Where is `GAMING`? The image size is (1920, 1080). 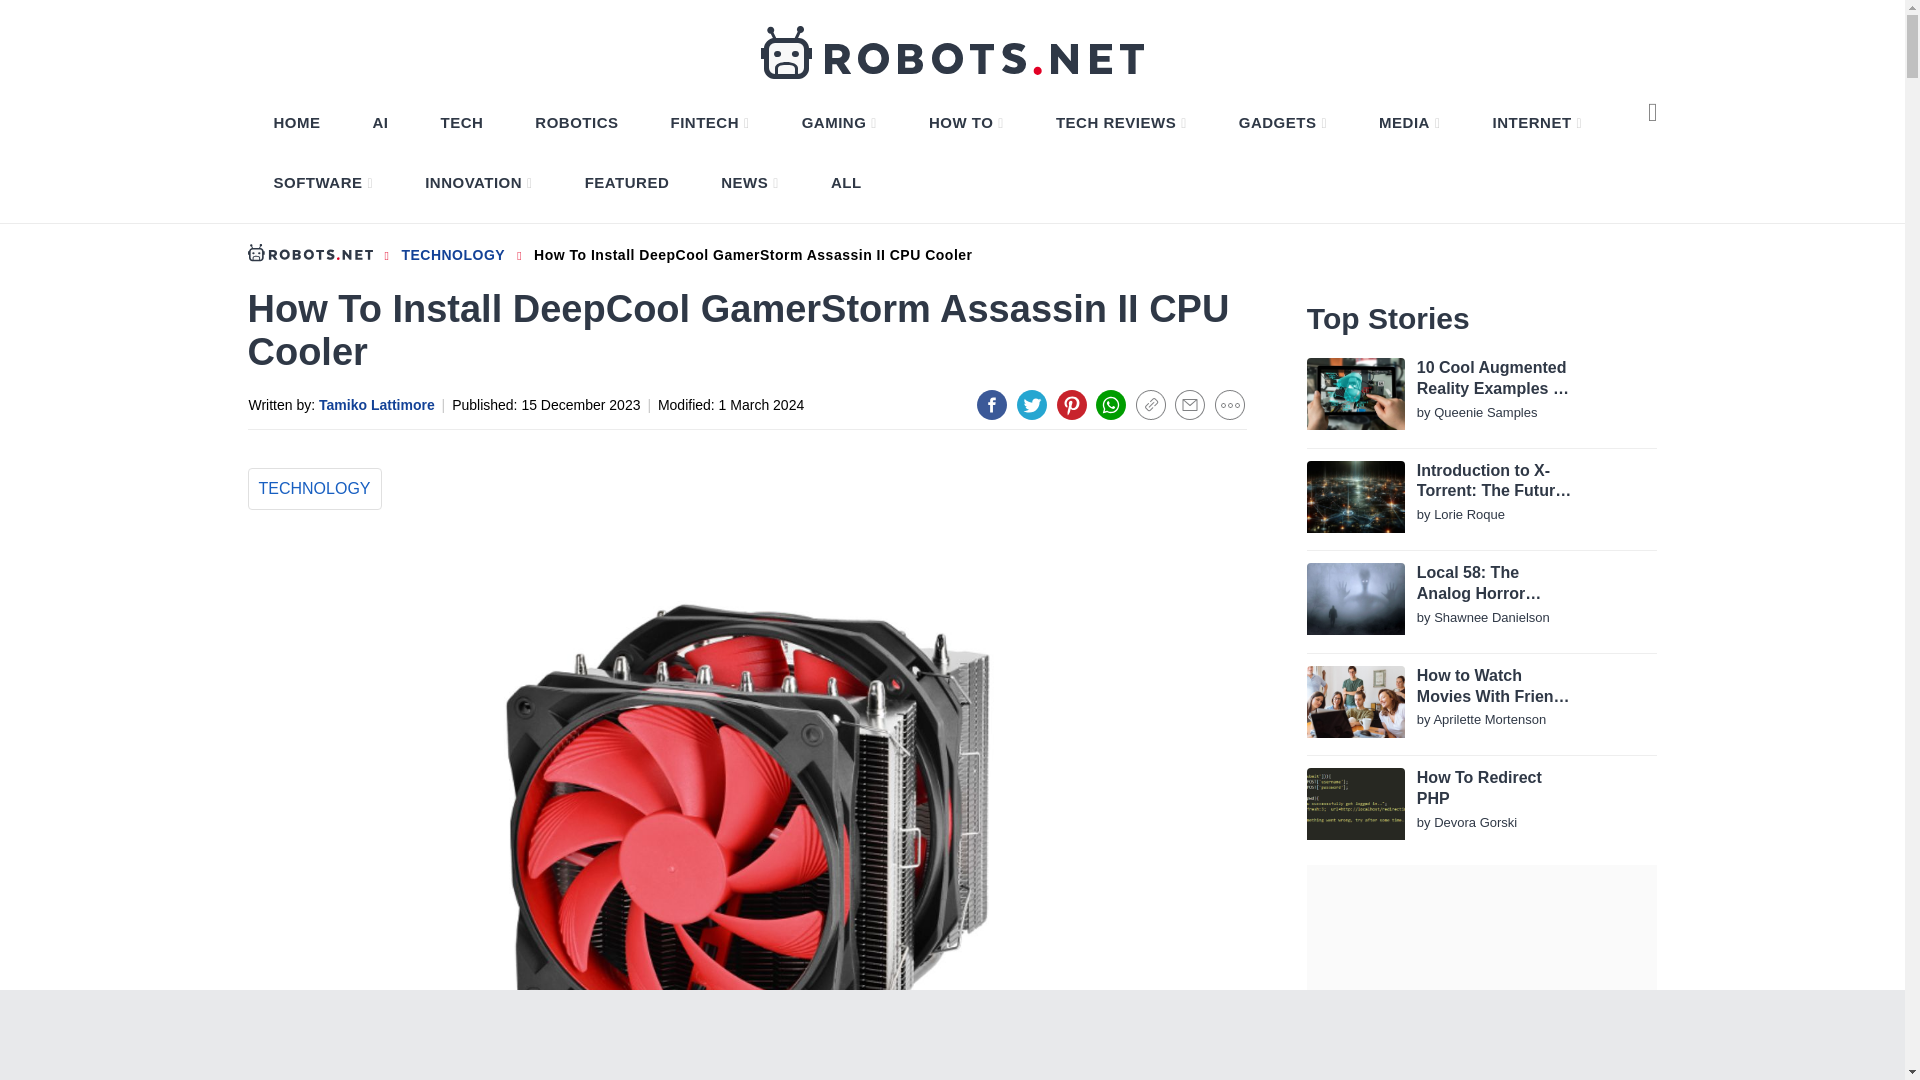
GAMING is located at coordinates (839, 122).